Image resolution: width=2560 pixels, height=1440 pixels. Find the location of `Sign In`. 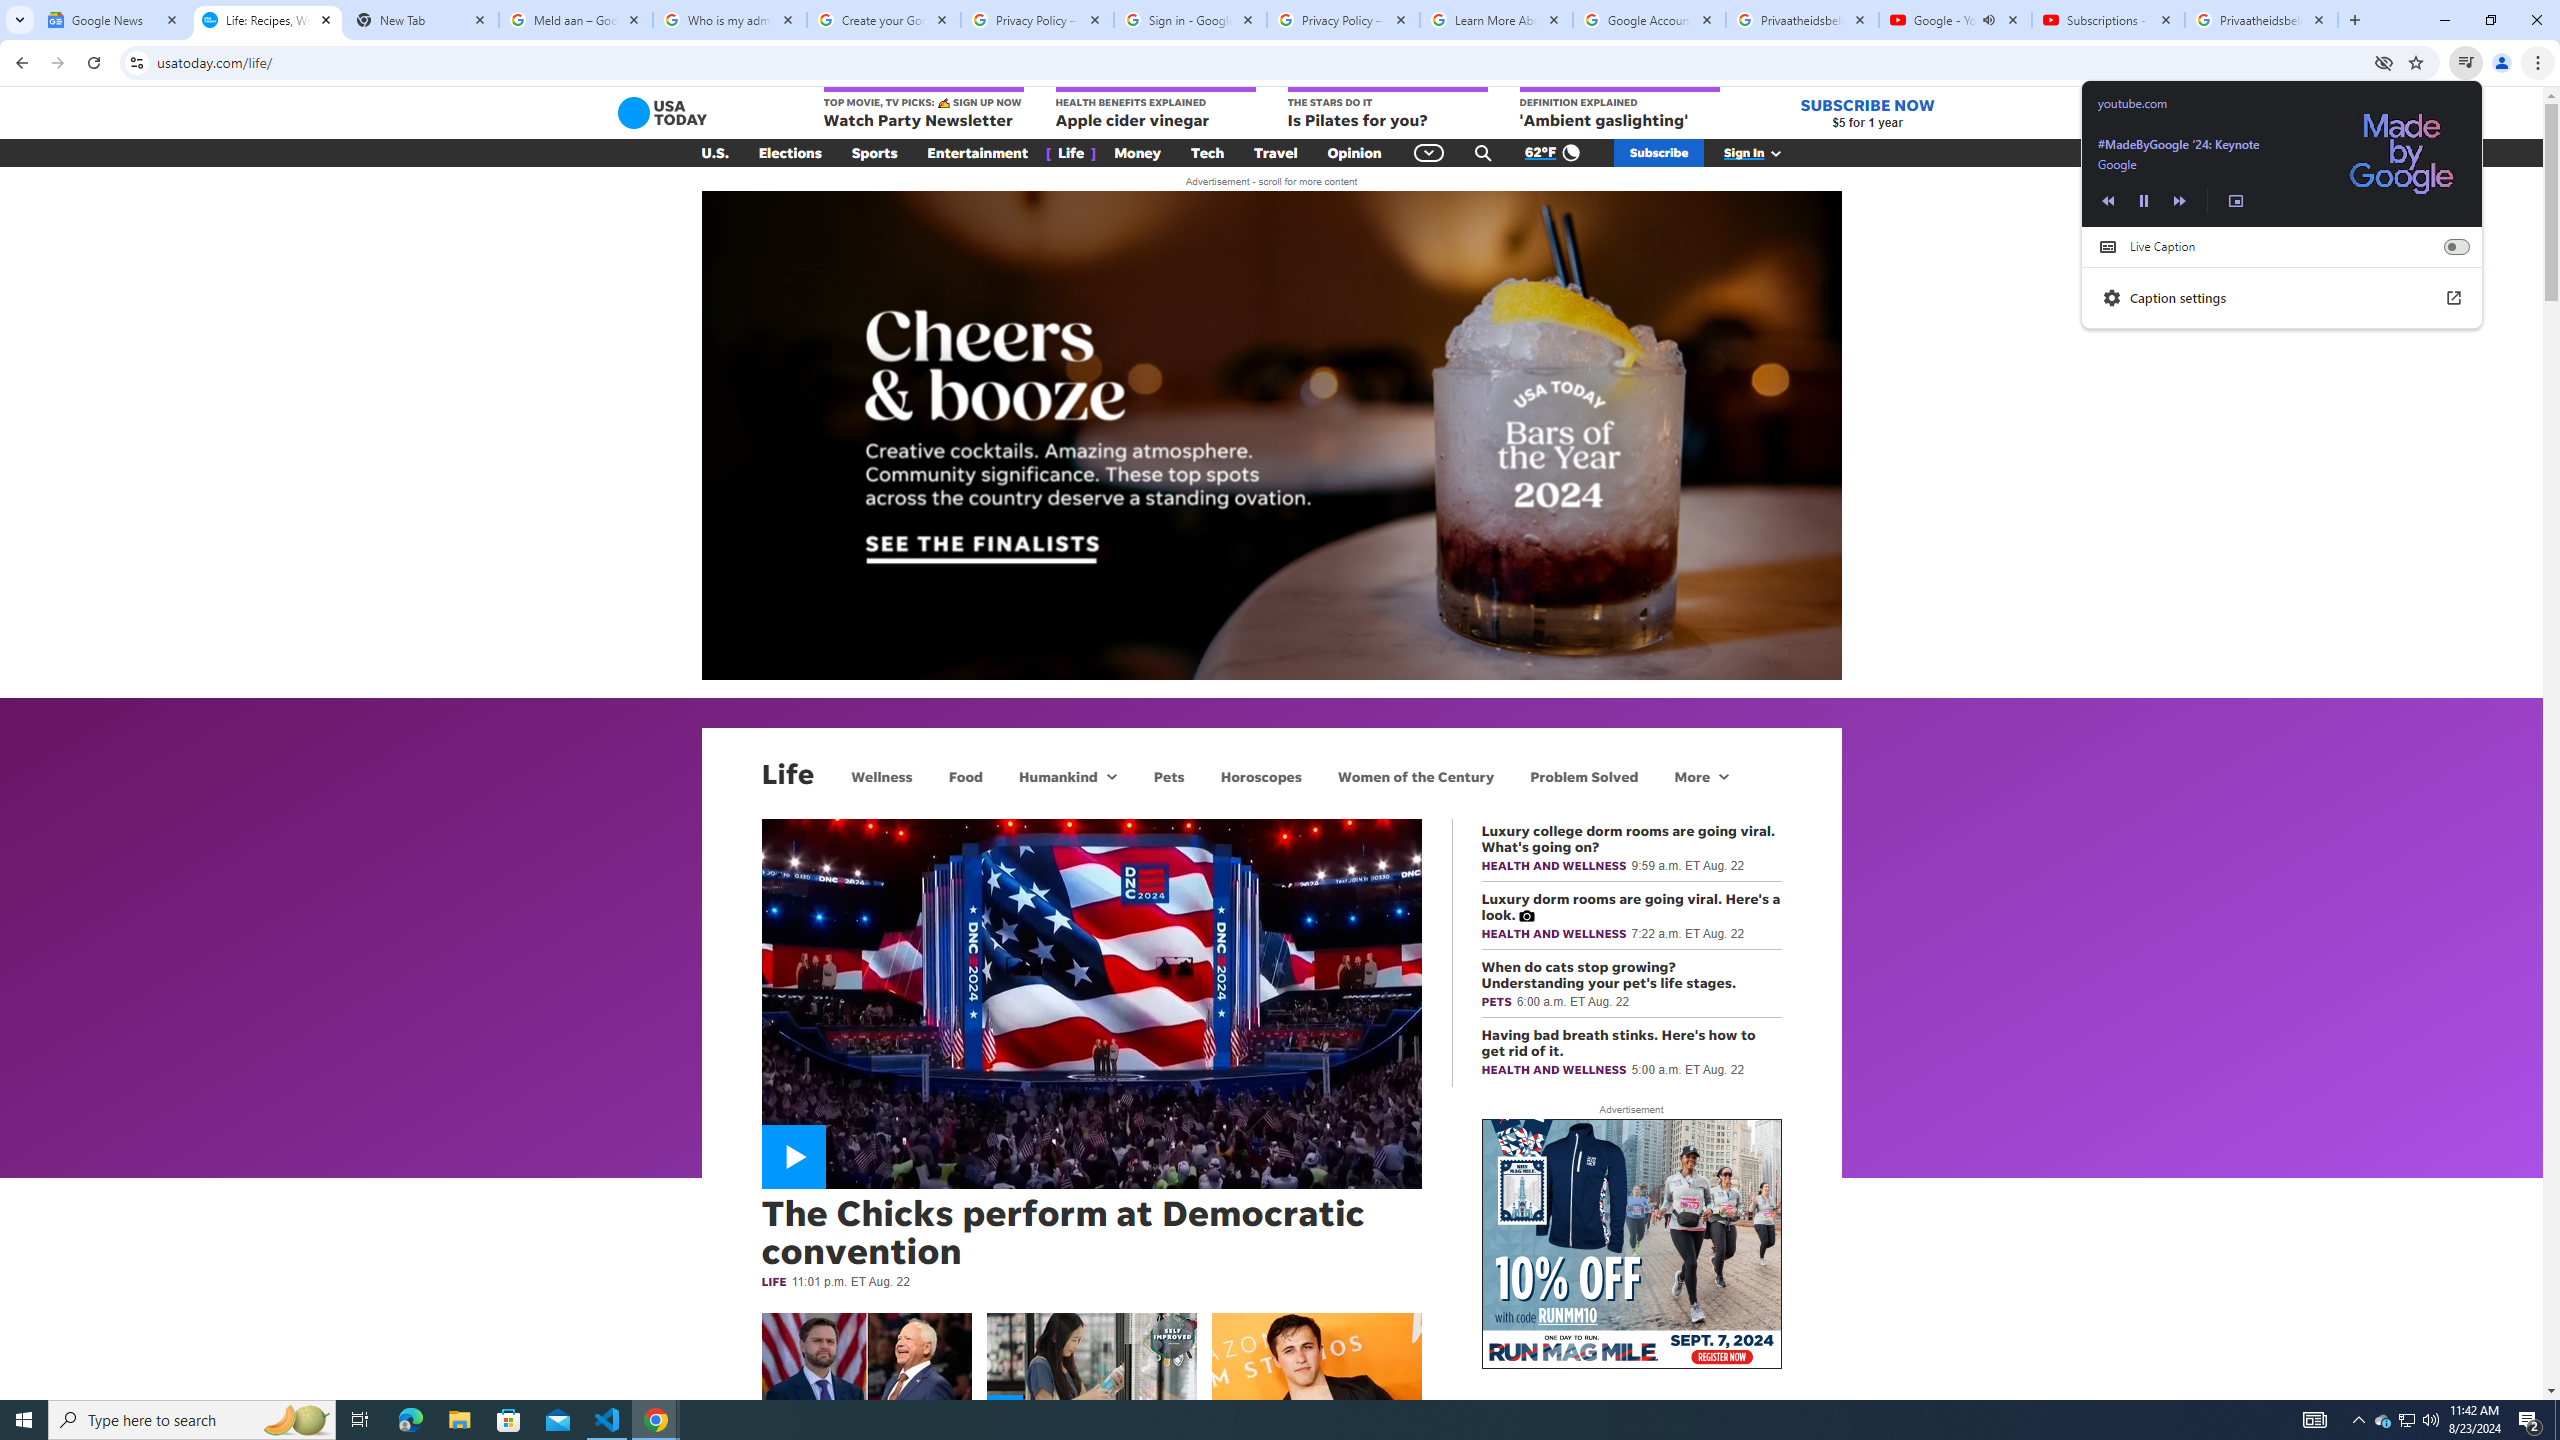

Sign In is located at coordinates (1763, 153).